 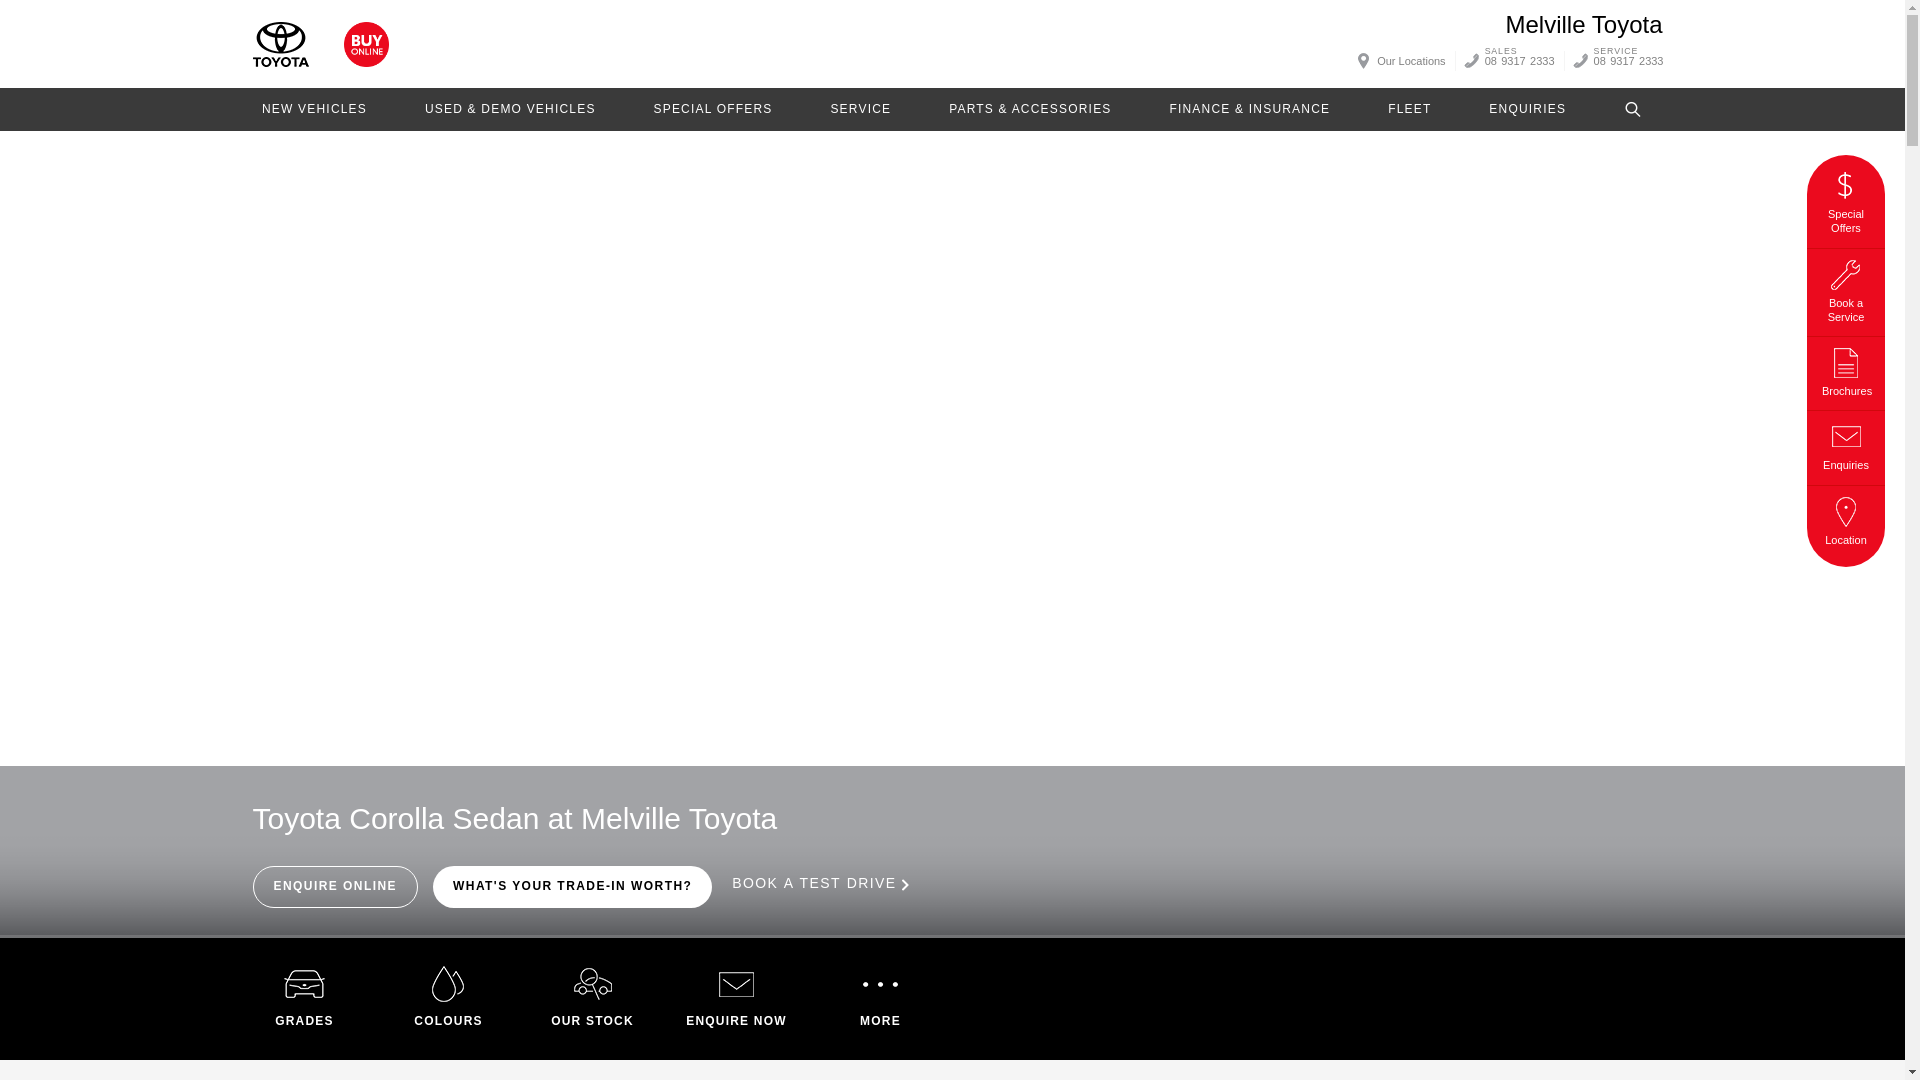 I want to click on NEW VEHICLES, so click(x=314, y=108).